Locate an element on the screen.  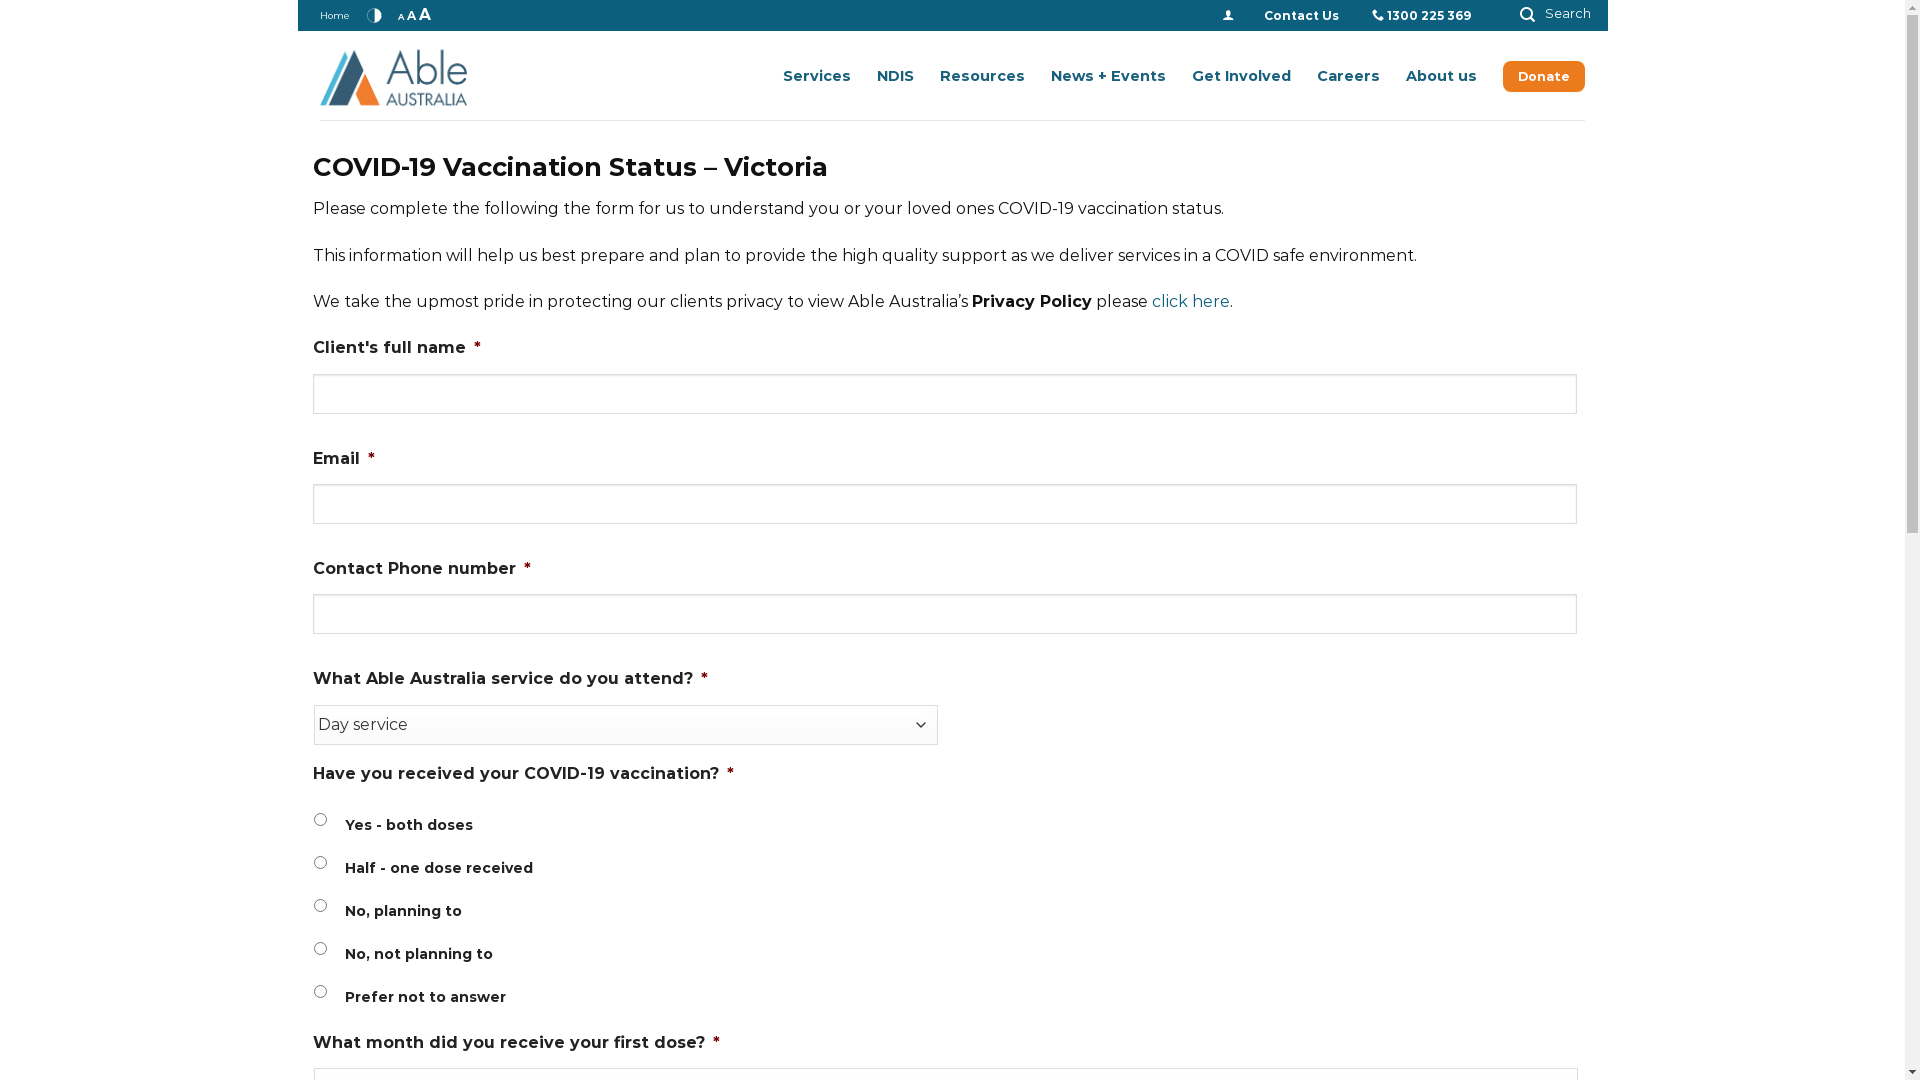
NDIS is located at coordinates (896, 76).